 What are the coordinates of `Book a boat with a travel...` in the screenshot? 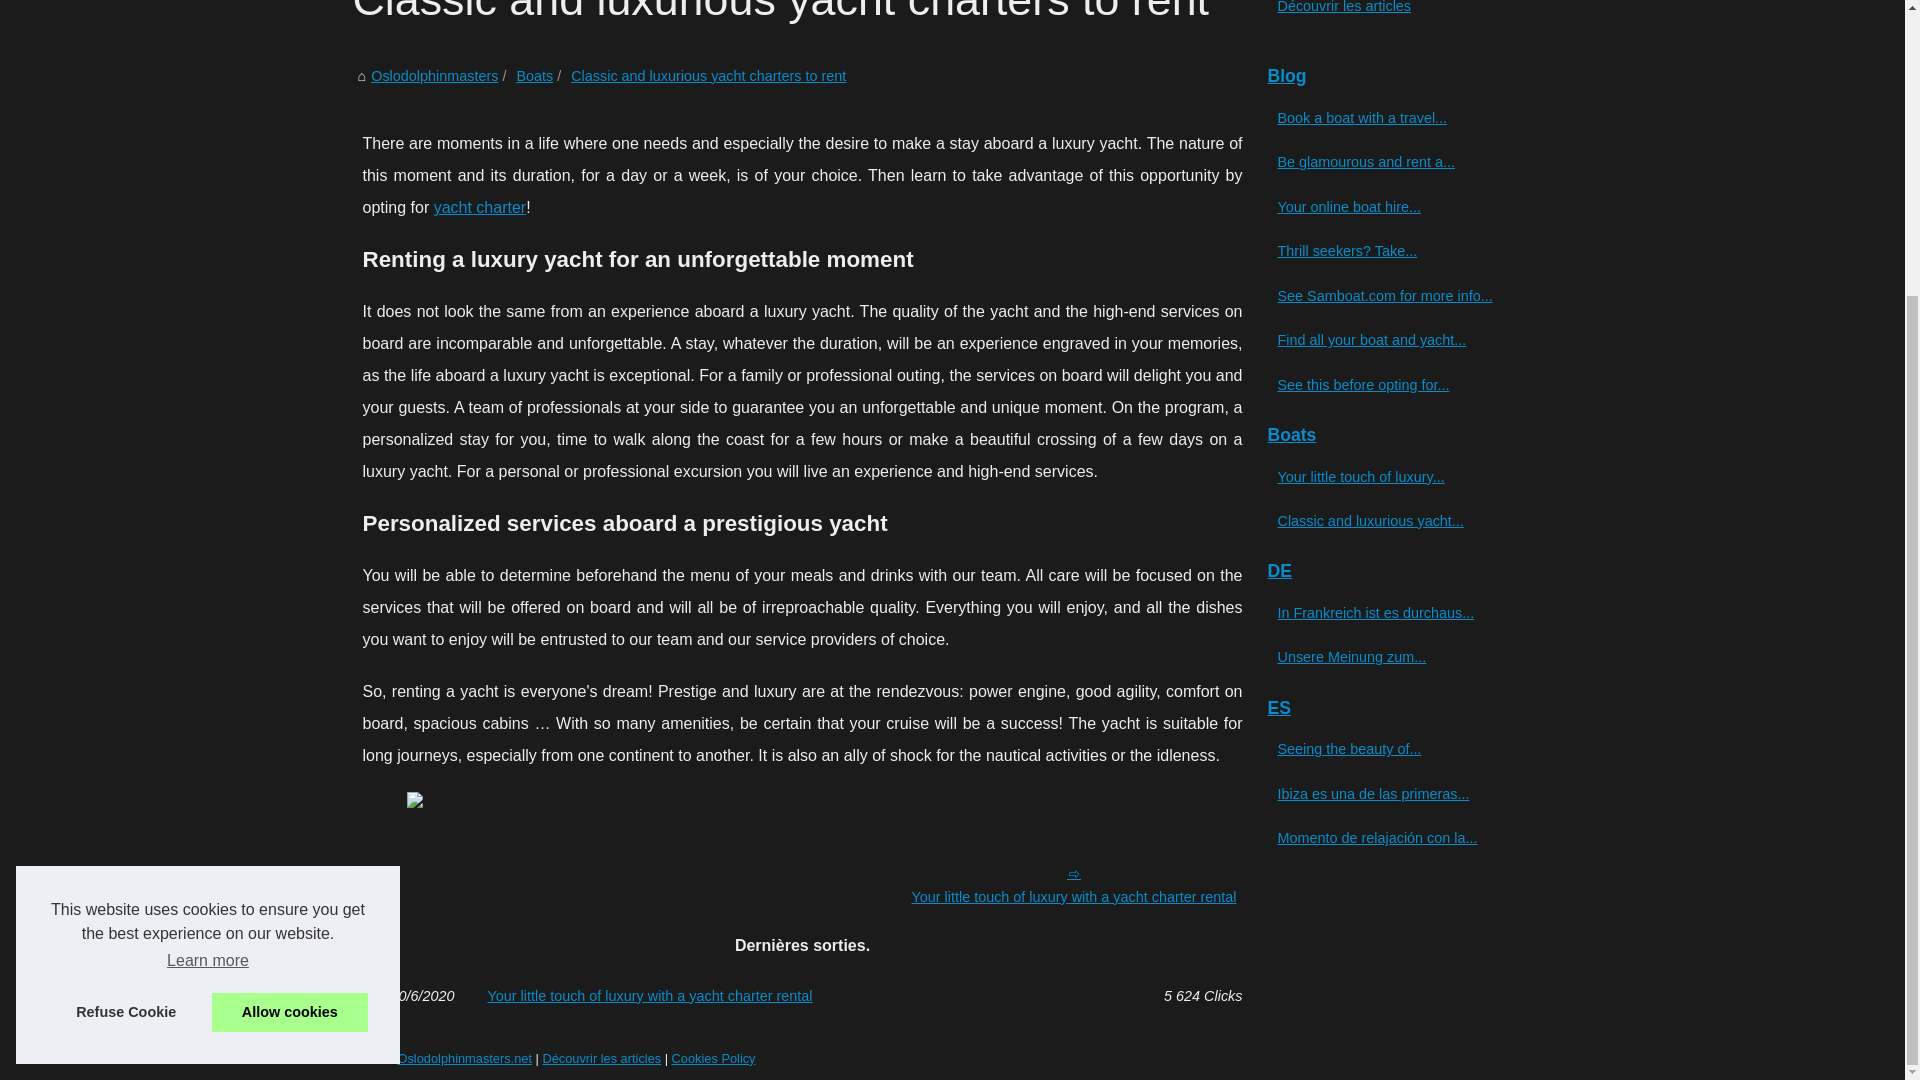 It's located at (1392, 117).